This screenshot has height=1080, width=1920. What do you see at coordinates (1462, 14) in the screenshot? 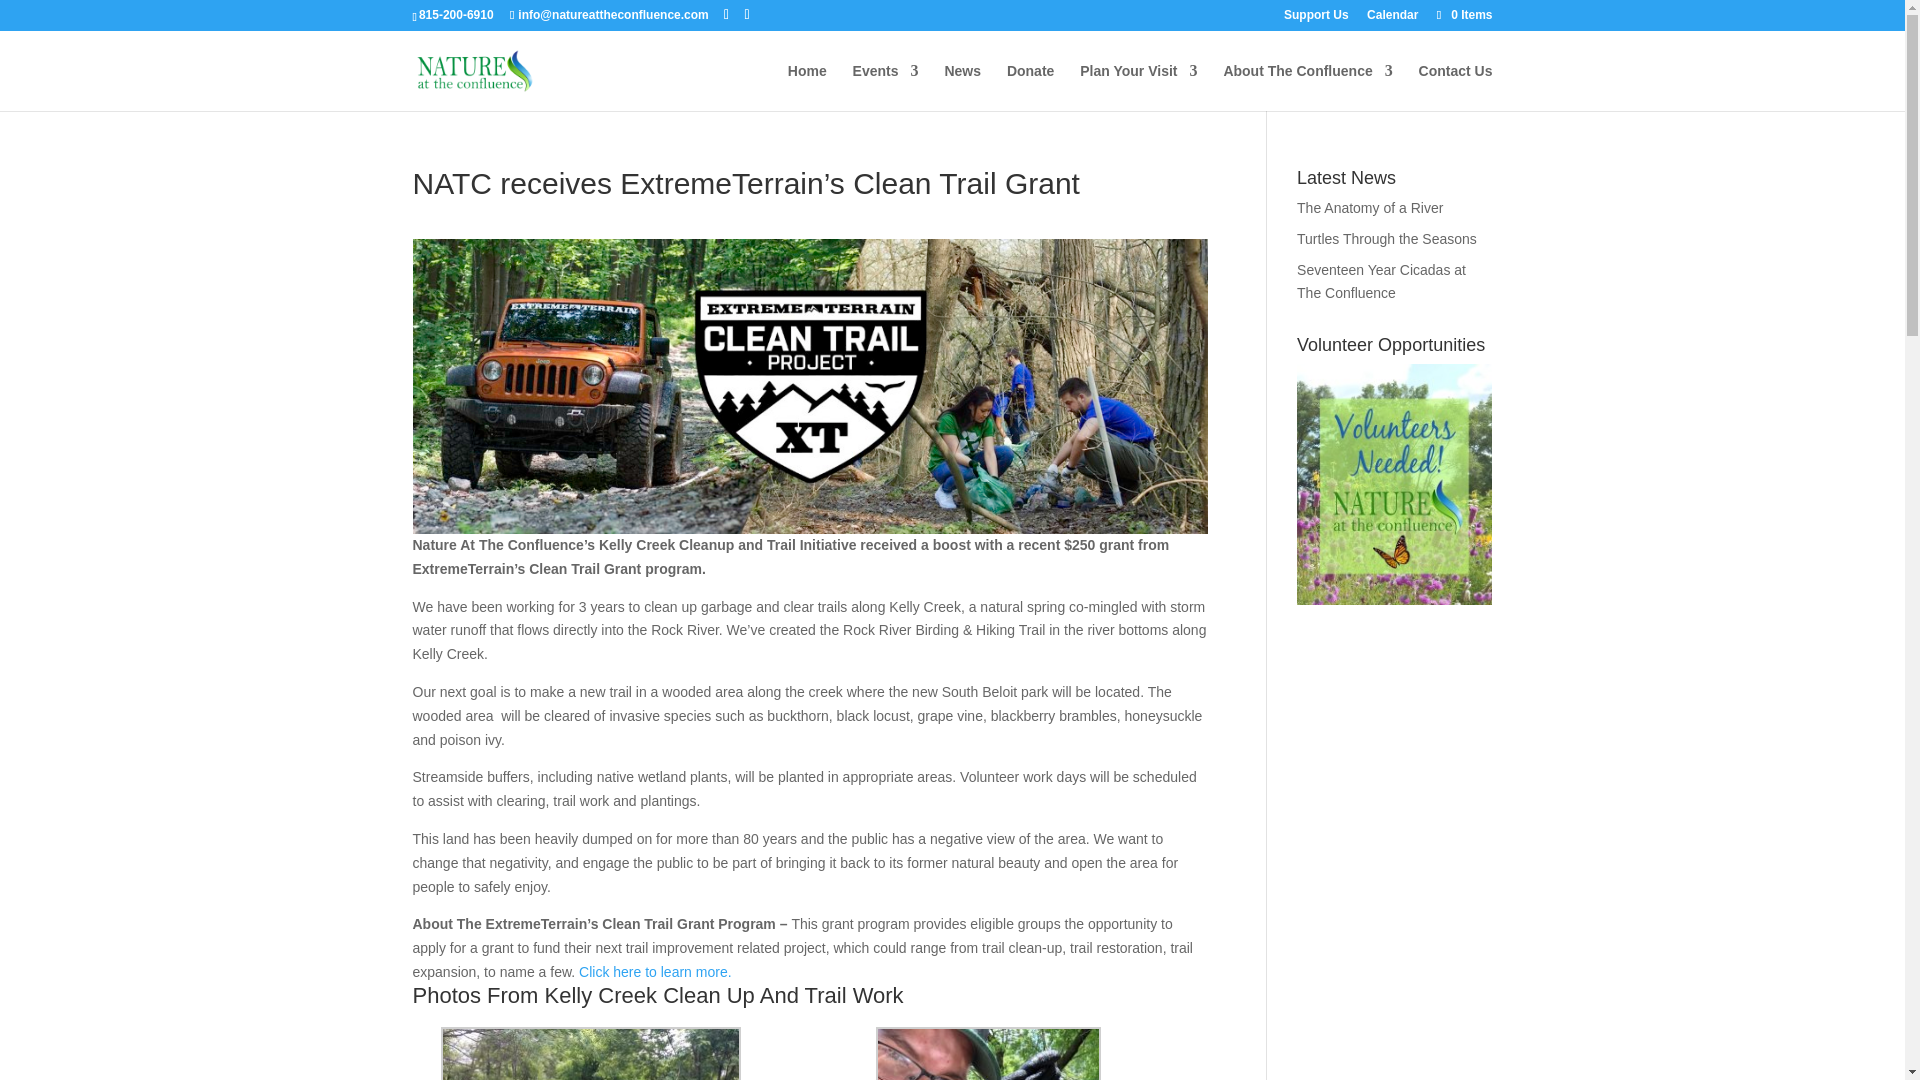
I see `0 Items` at bounding box center [1462, 14].